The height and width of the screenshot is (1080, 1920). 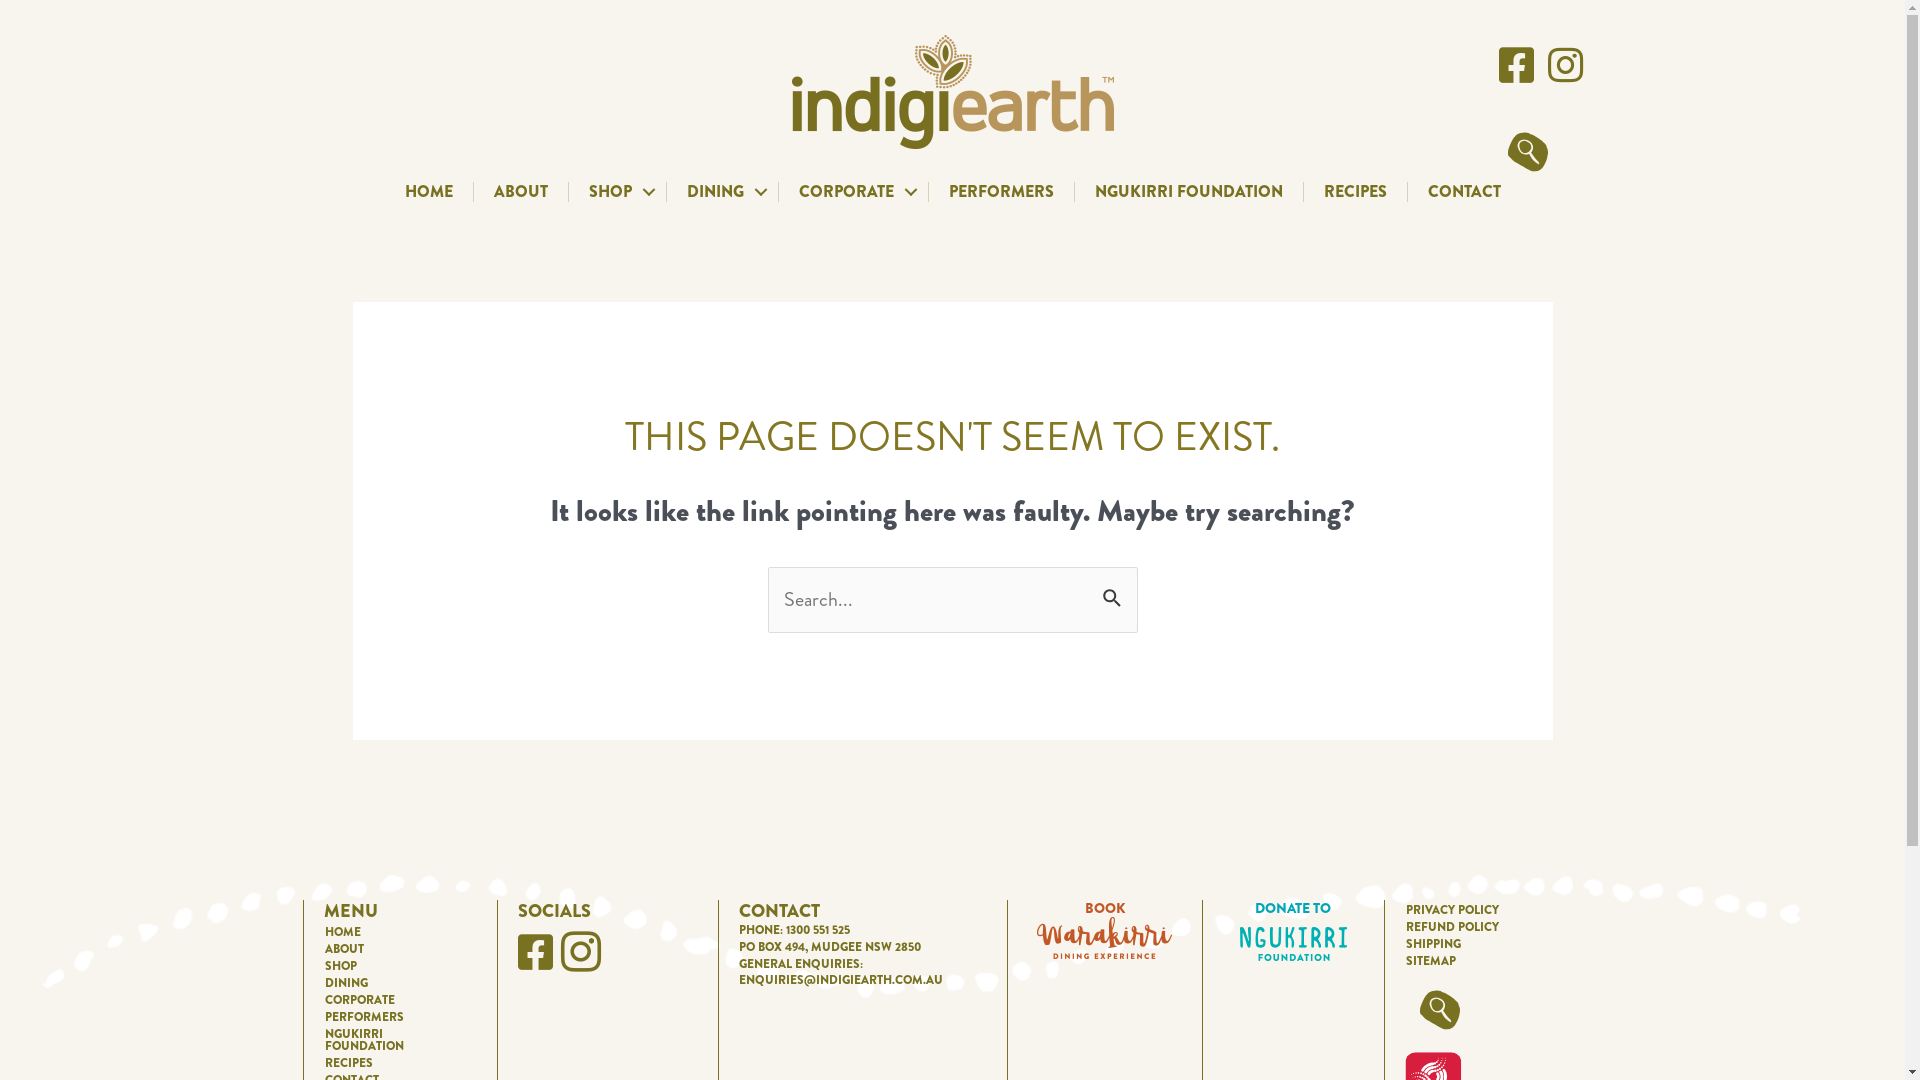 I want to click on NGUKIRRI FOUNDATION, so click(x=1188, y=192).